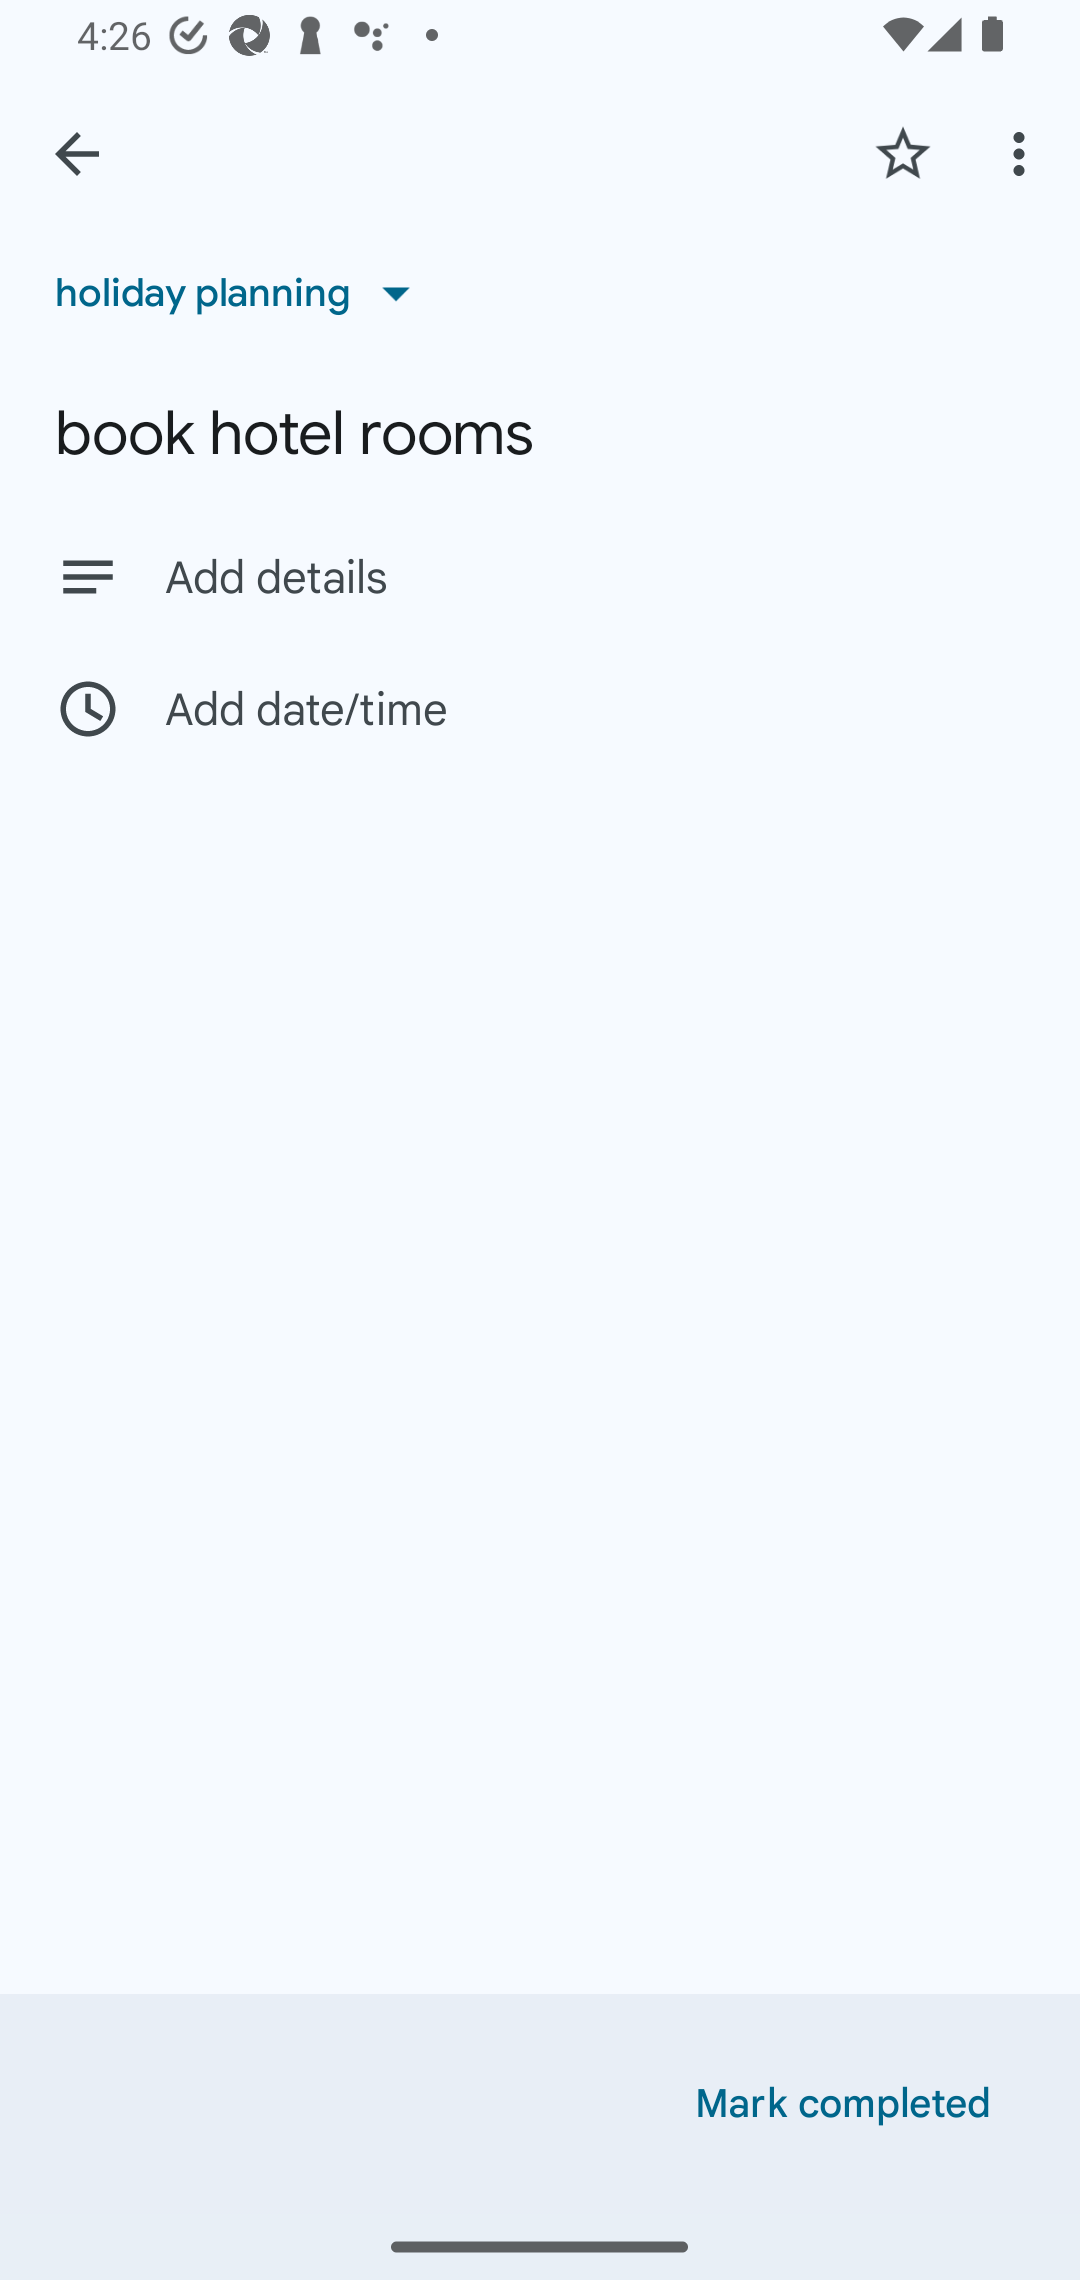 This screenshot has width=1080, height=2280. I want to click on Add details, so click(540, 576).